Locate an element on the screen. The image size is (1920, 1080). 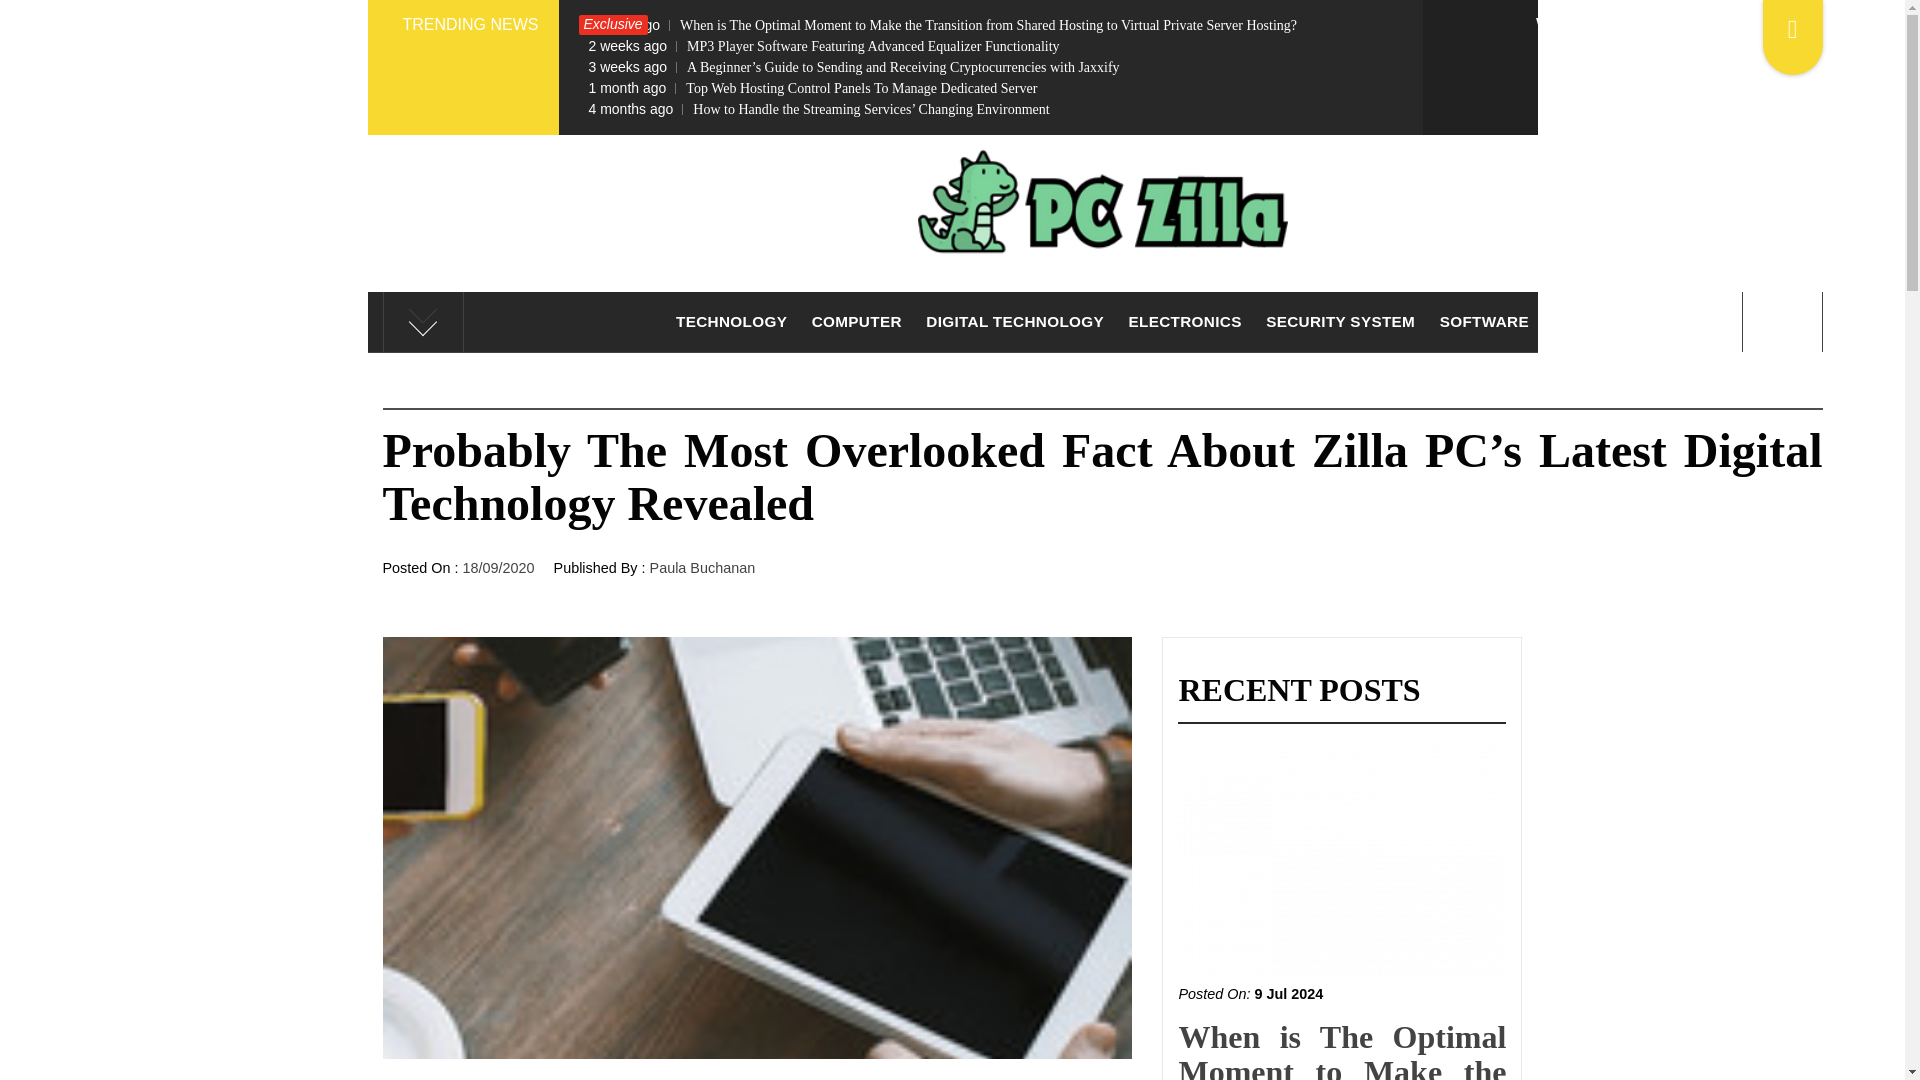
COMPUTER is located at coordinates (857, 322).